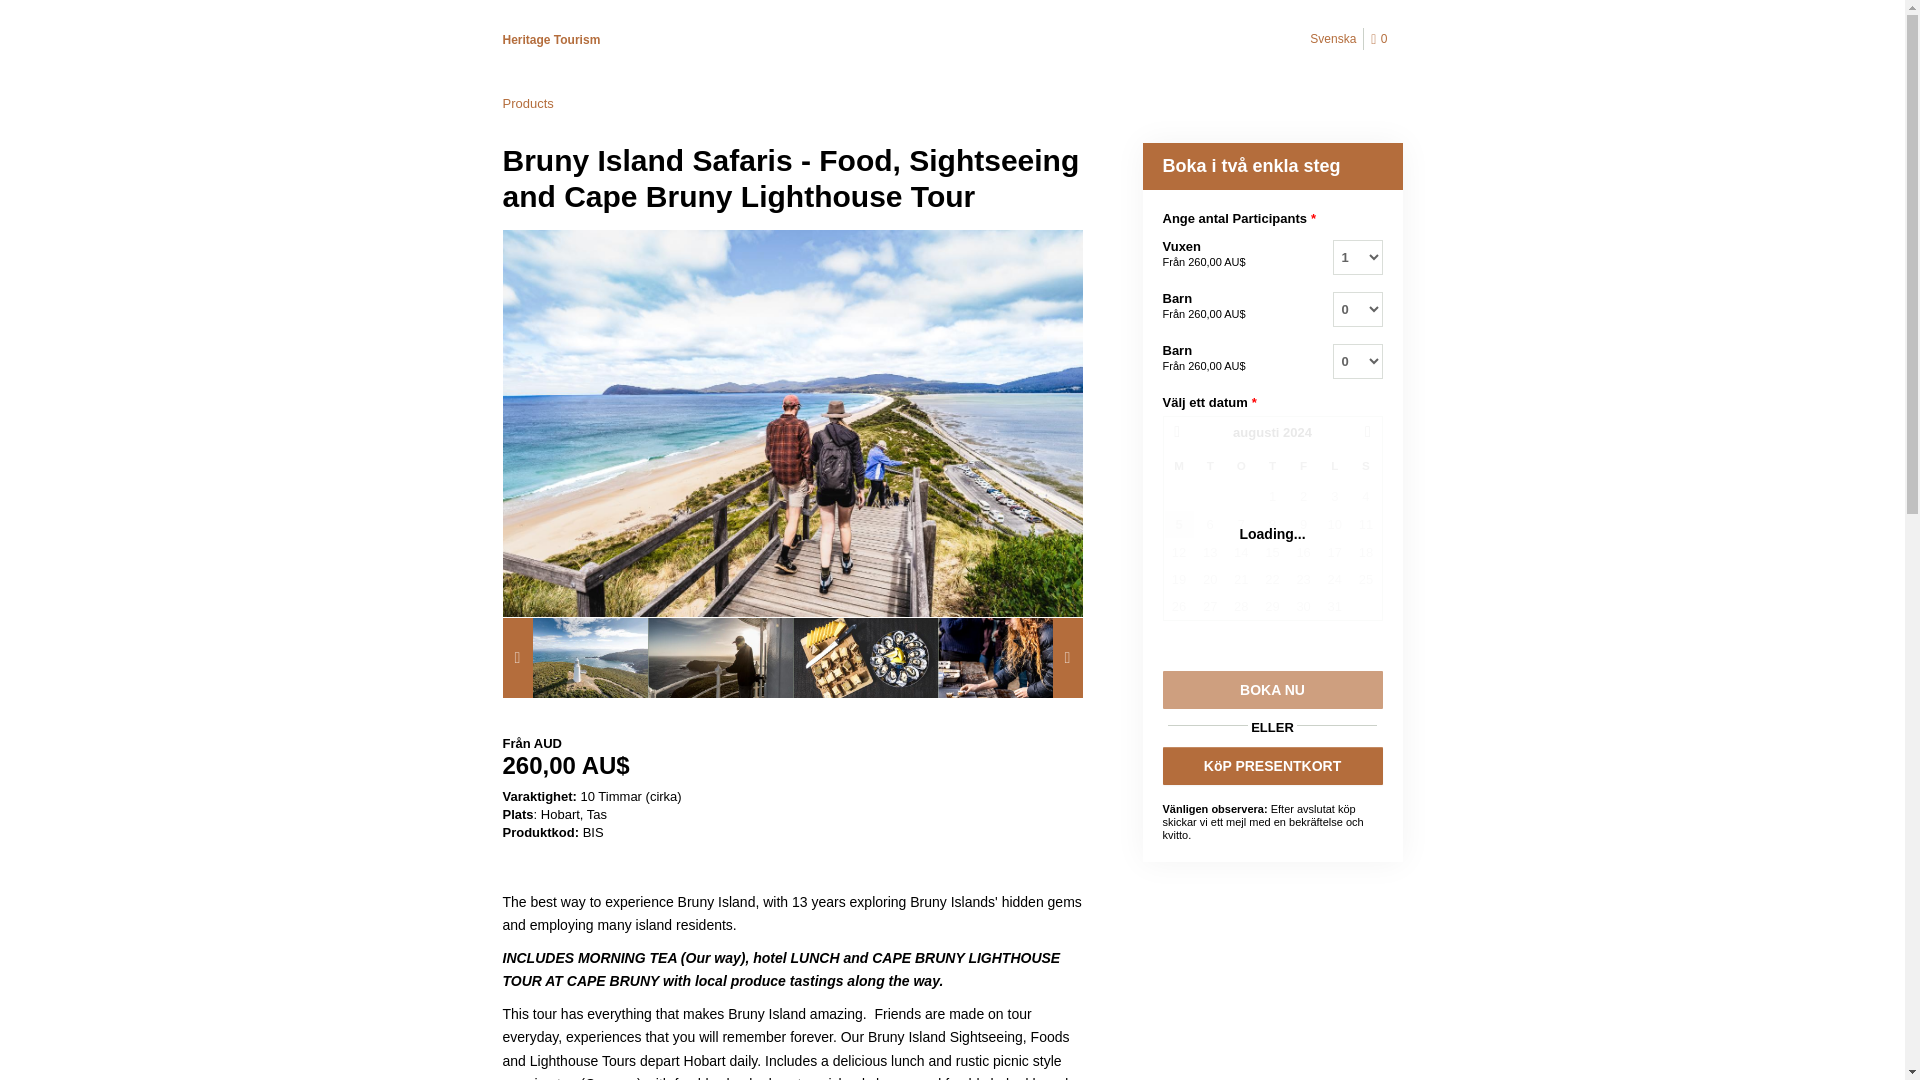 Image resolution: width=1920 pixels, height=1080 pixels. Describe the element at coordinates (1241, 465) in the screenshot. I see `onsdag` at that location.